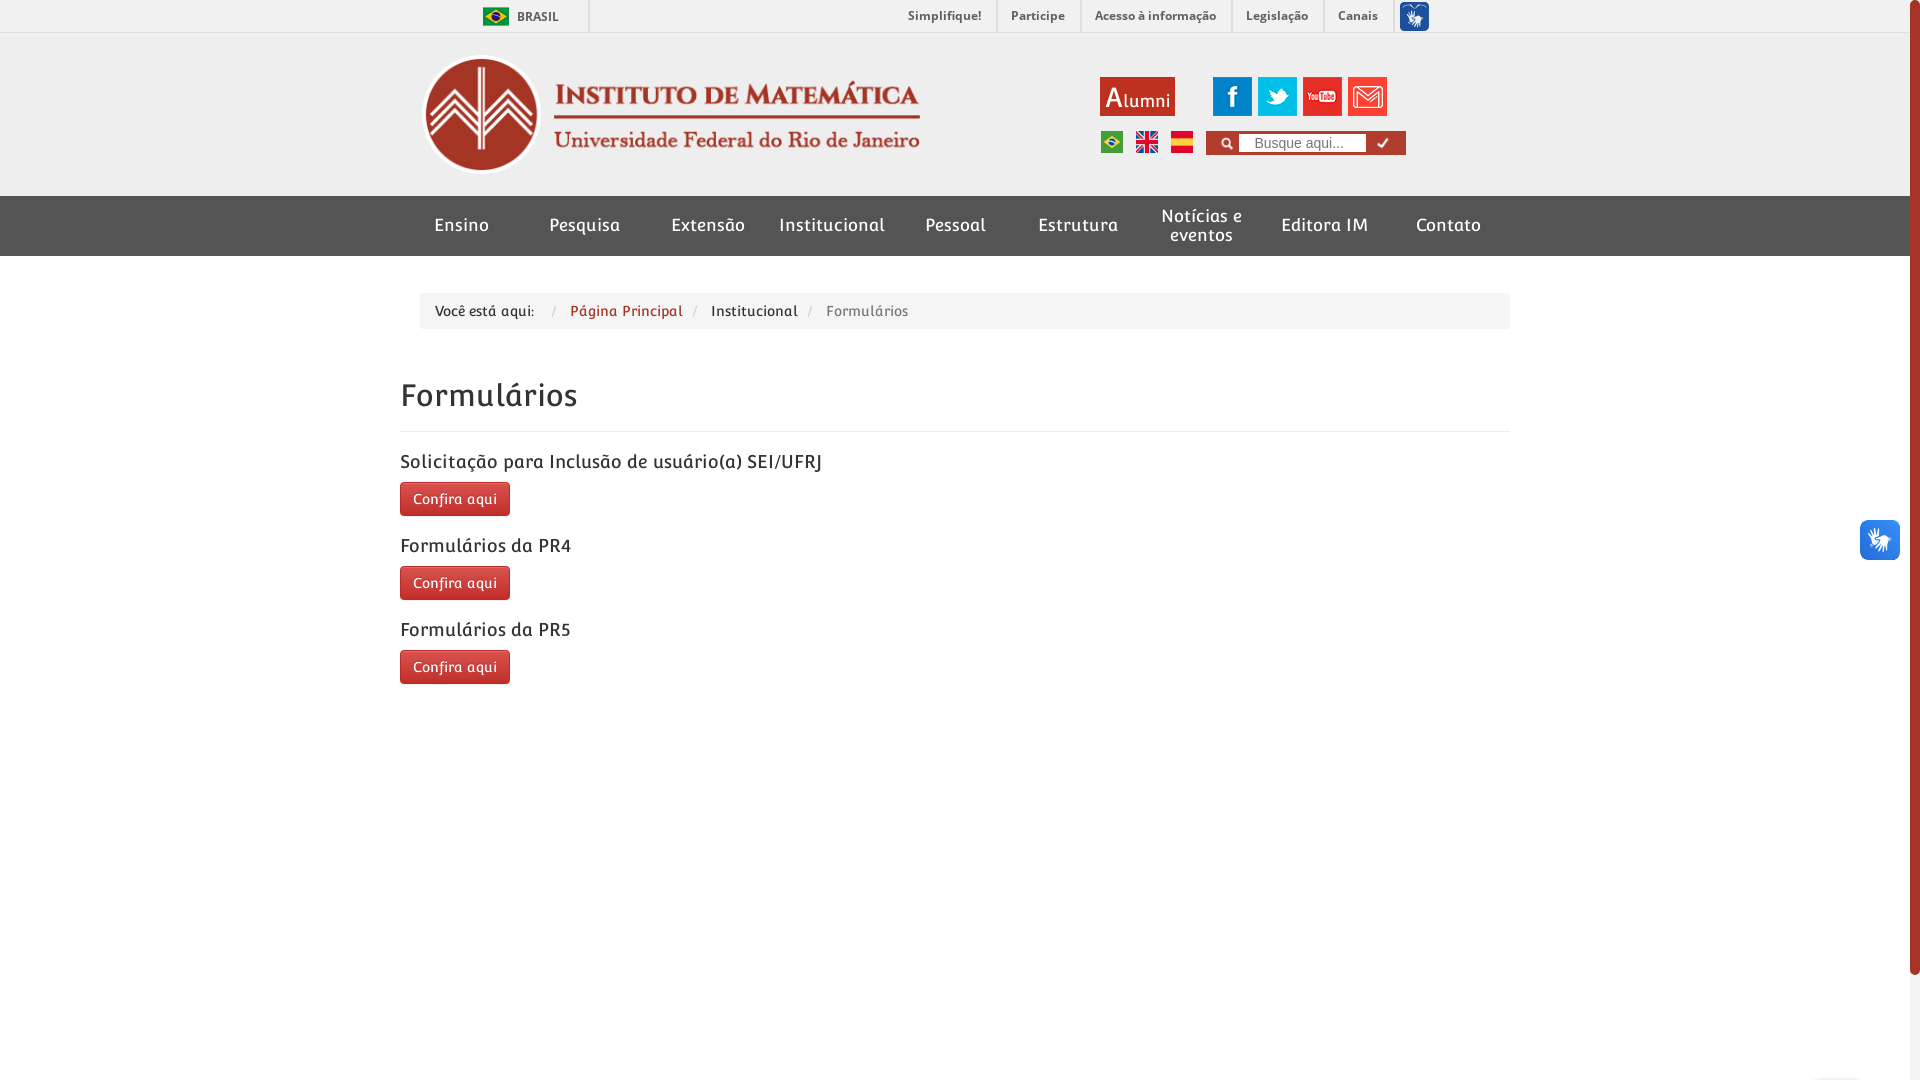 The height and width of the screenshot is (1080, 1920). Describe the element at coordinates (1448, 226) in the screenshot. I see `Contato` at that location.